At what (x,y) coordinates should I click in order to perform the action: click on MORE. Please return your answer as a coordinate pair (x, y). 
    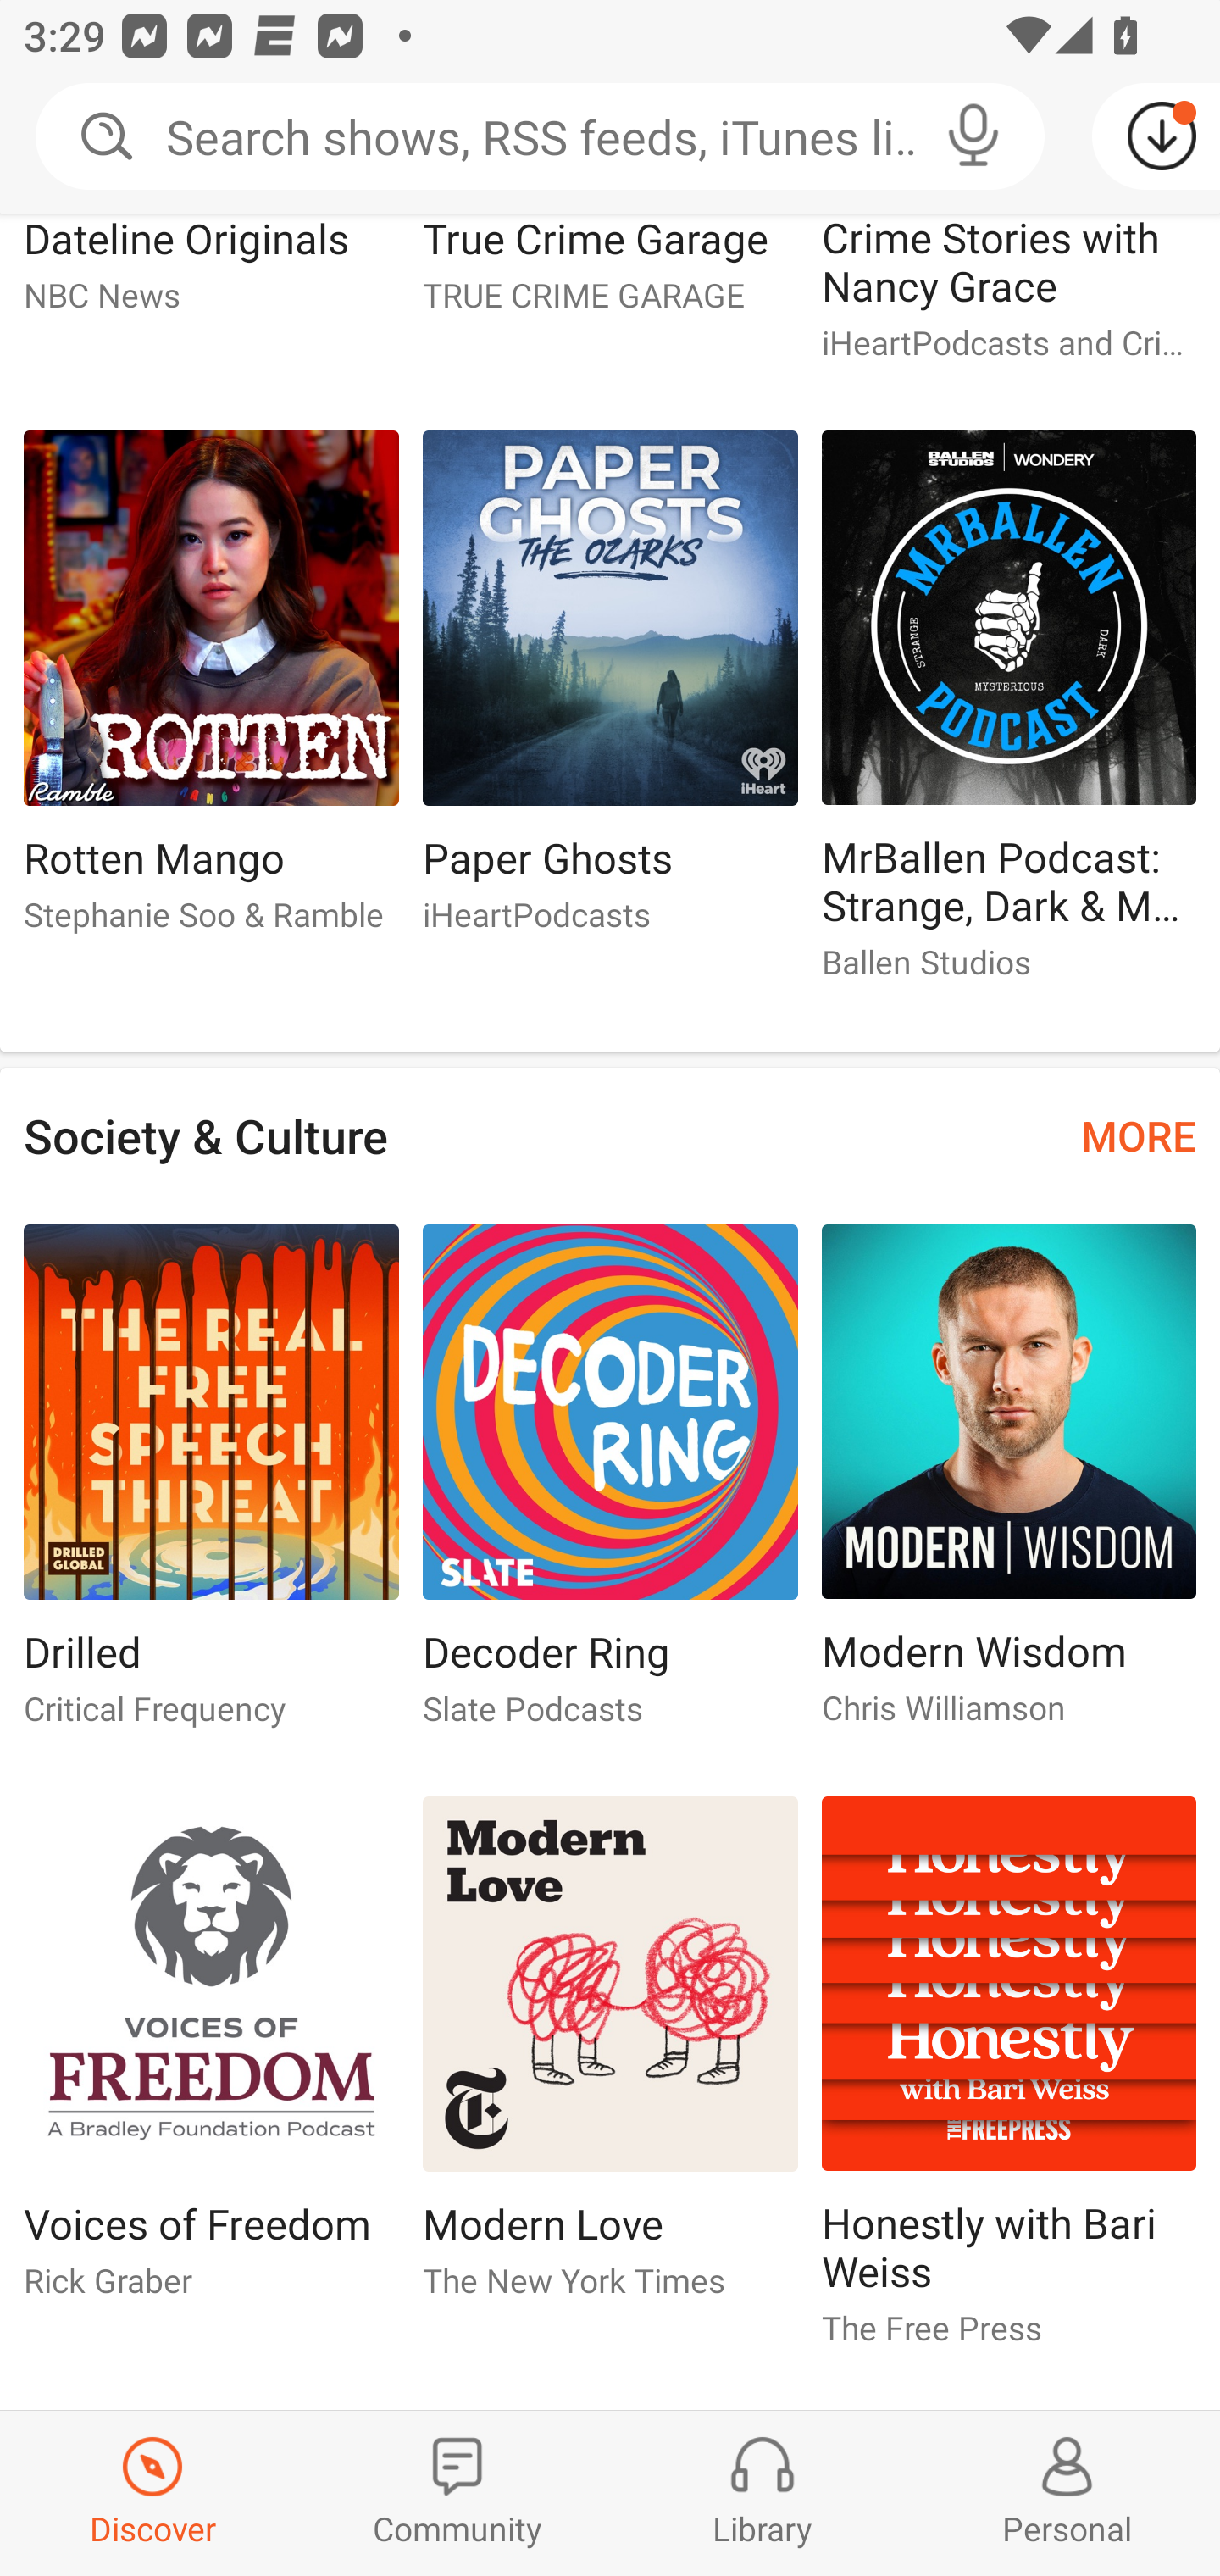
    Looking at the image, I should click on (1139, 1135).